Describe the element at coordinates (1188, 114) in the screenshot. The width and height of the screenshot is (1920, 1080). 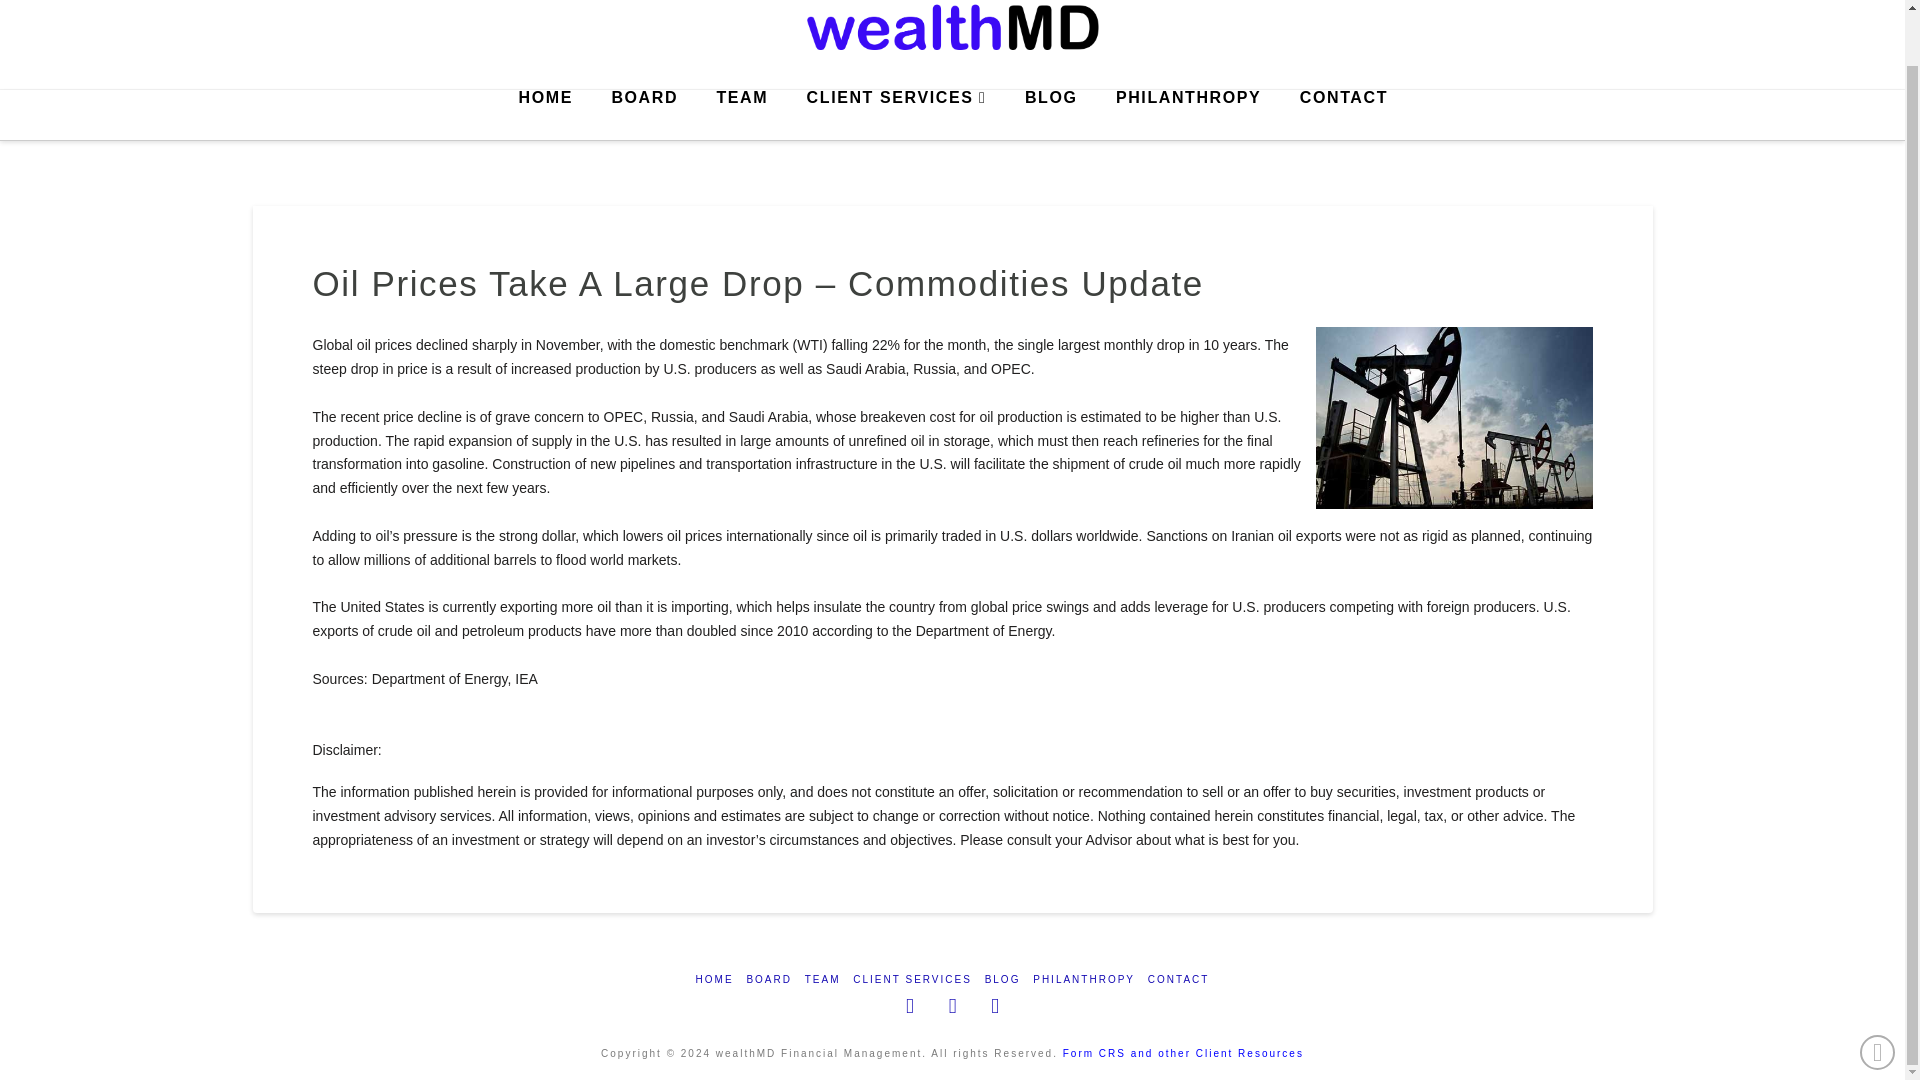
I see `PHILANTHROPY` at that location.